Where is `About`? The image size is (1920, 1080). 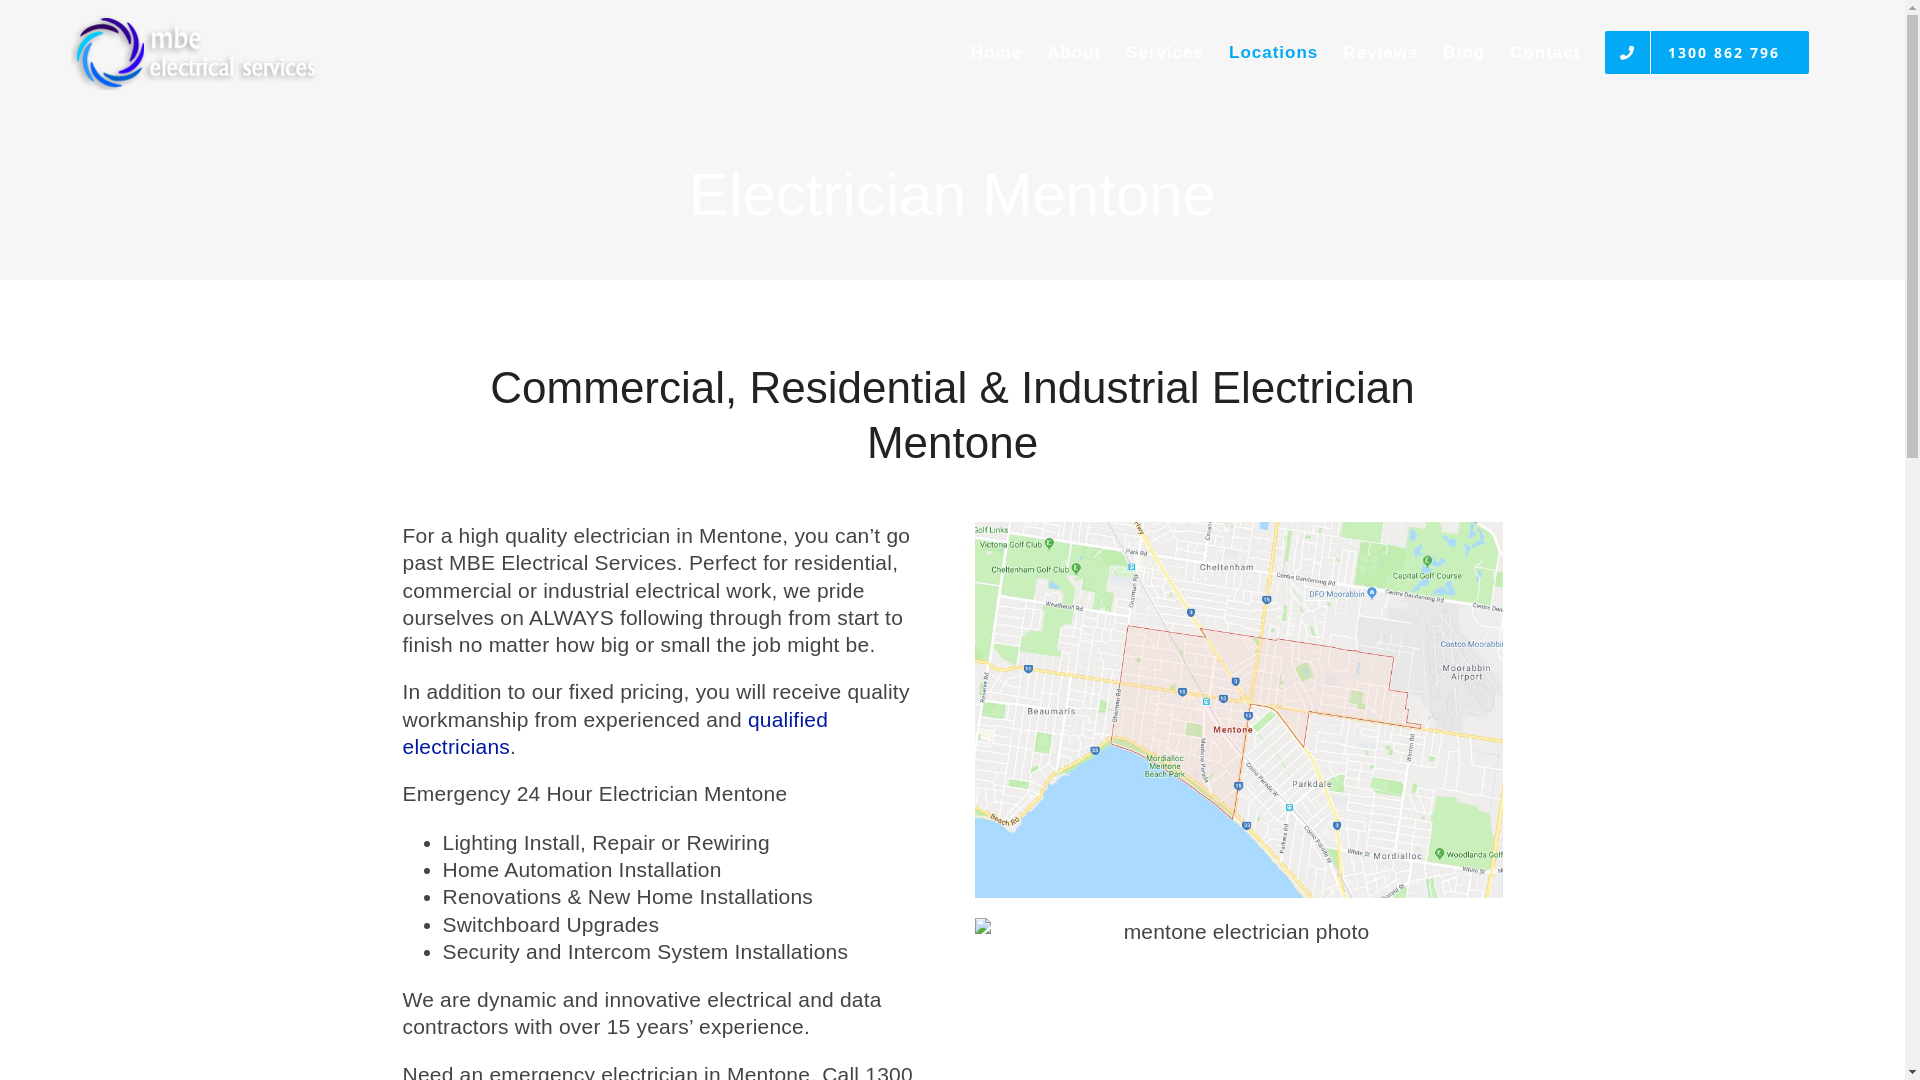 About is located at coordinates (1074, 52).